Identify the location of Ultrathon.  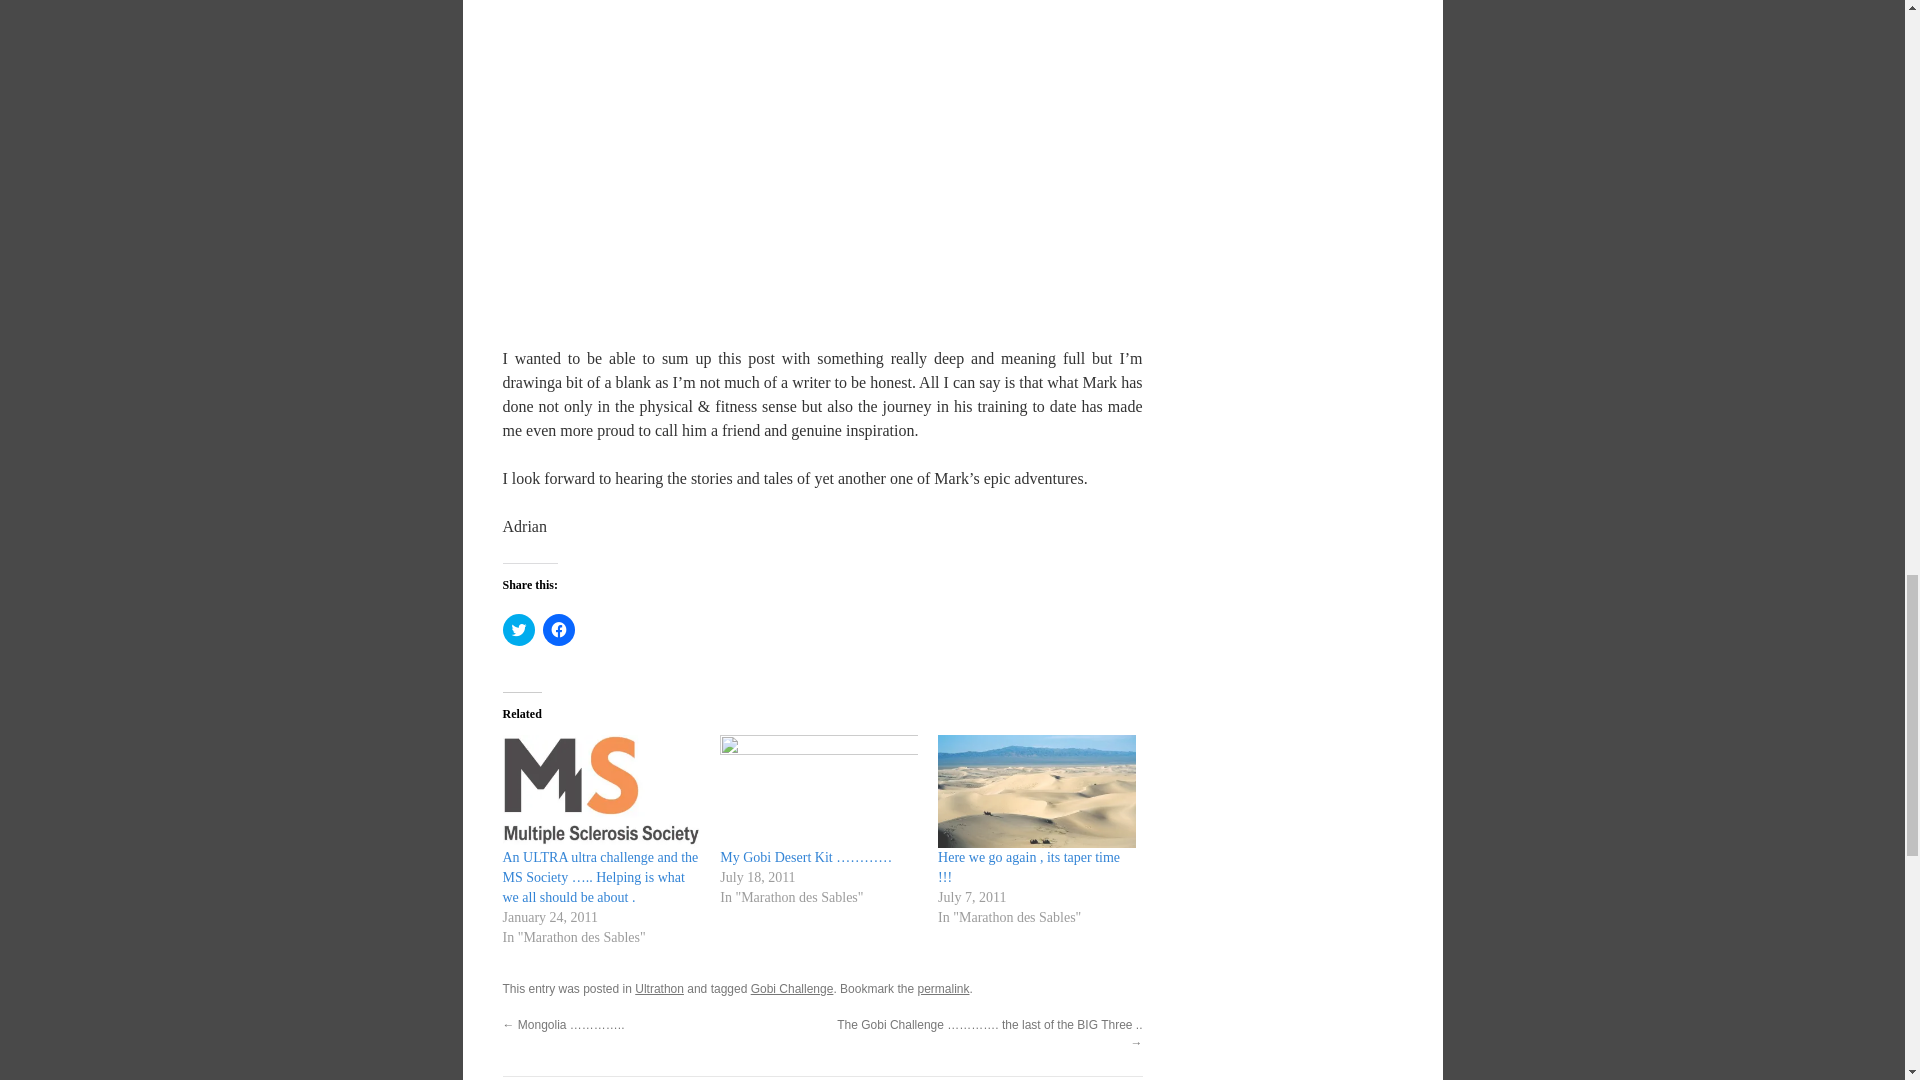
(659, 988).